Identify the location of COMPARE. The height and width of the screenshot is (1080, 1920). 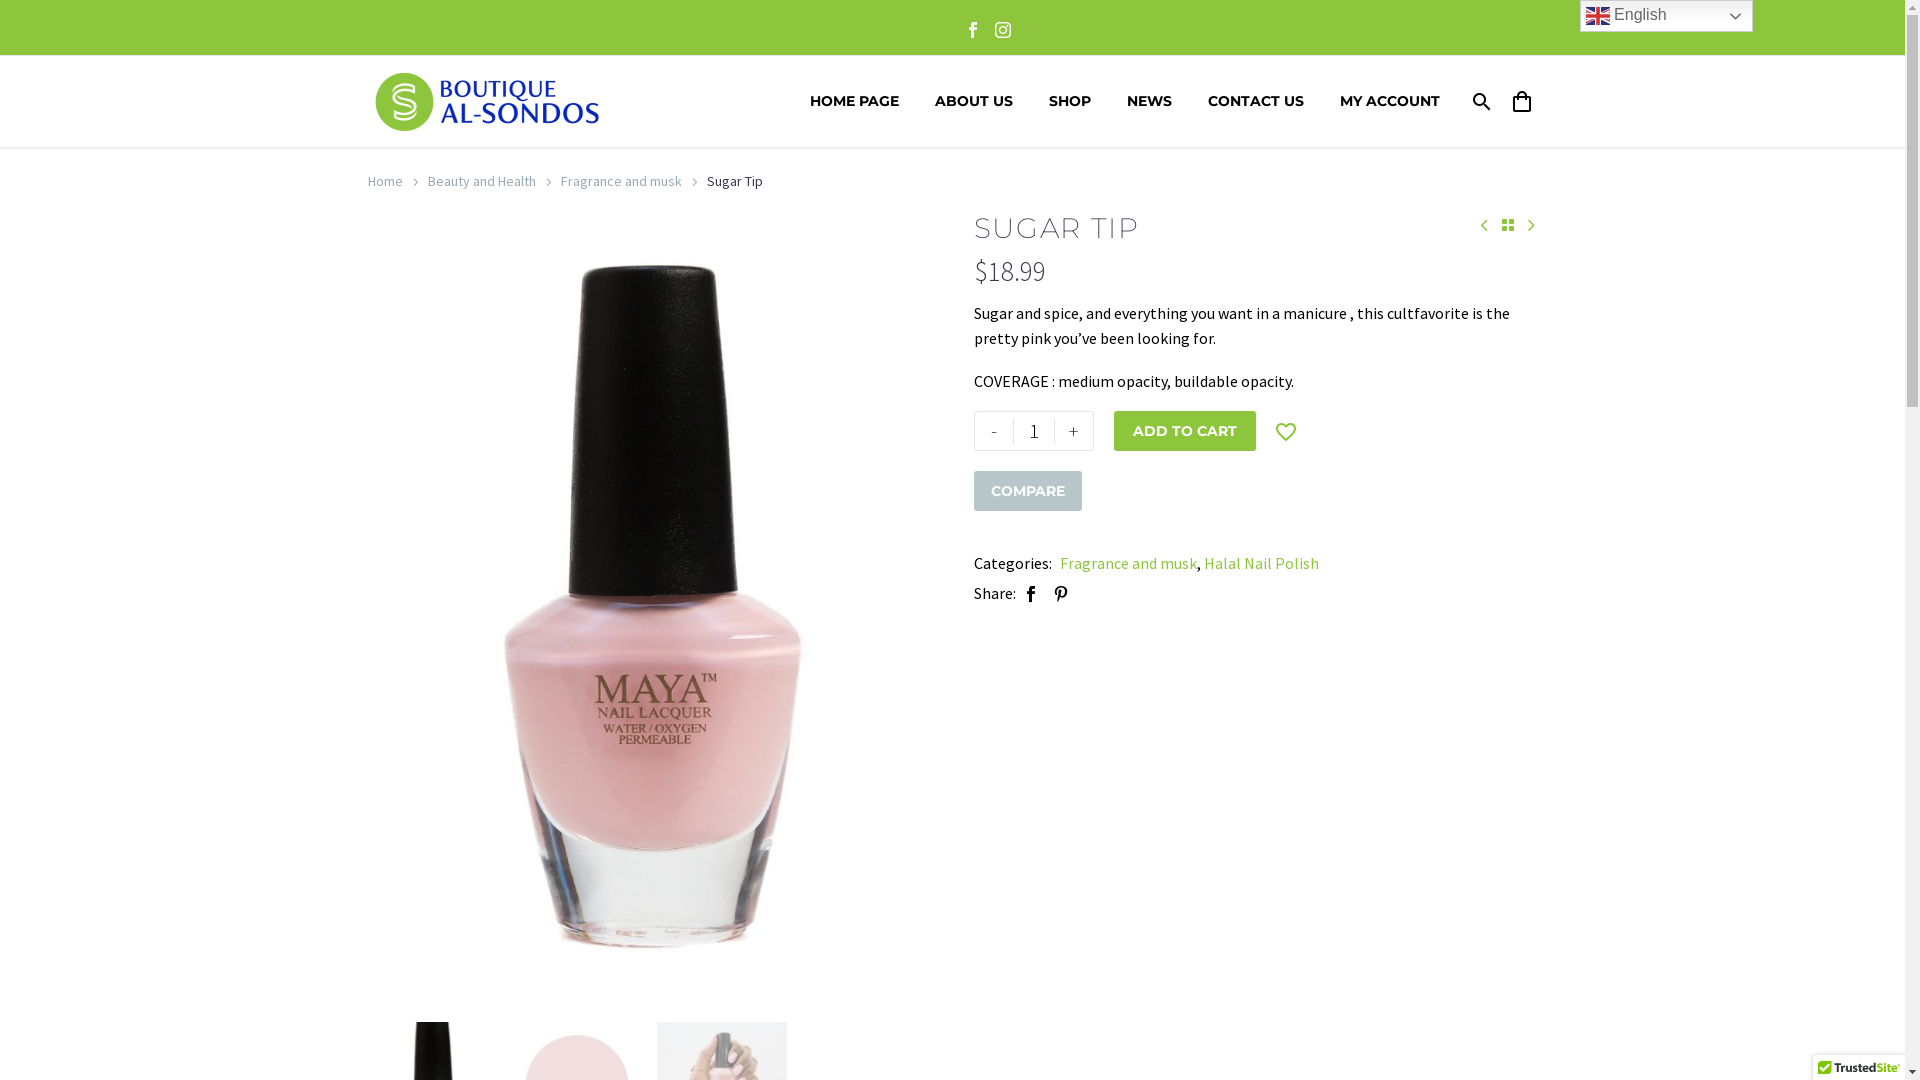
(1028, 491).